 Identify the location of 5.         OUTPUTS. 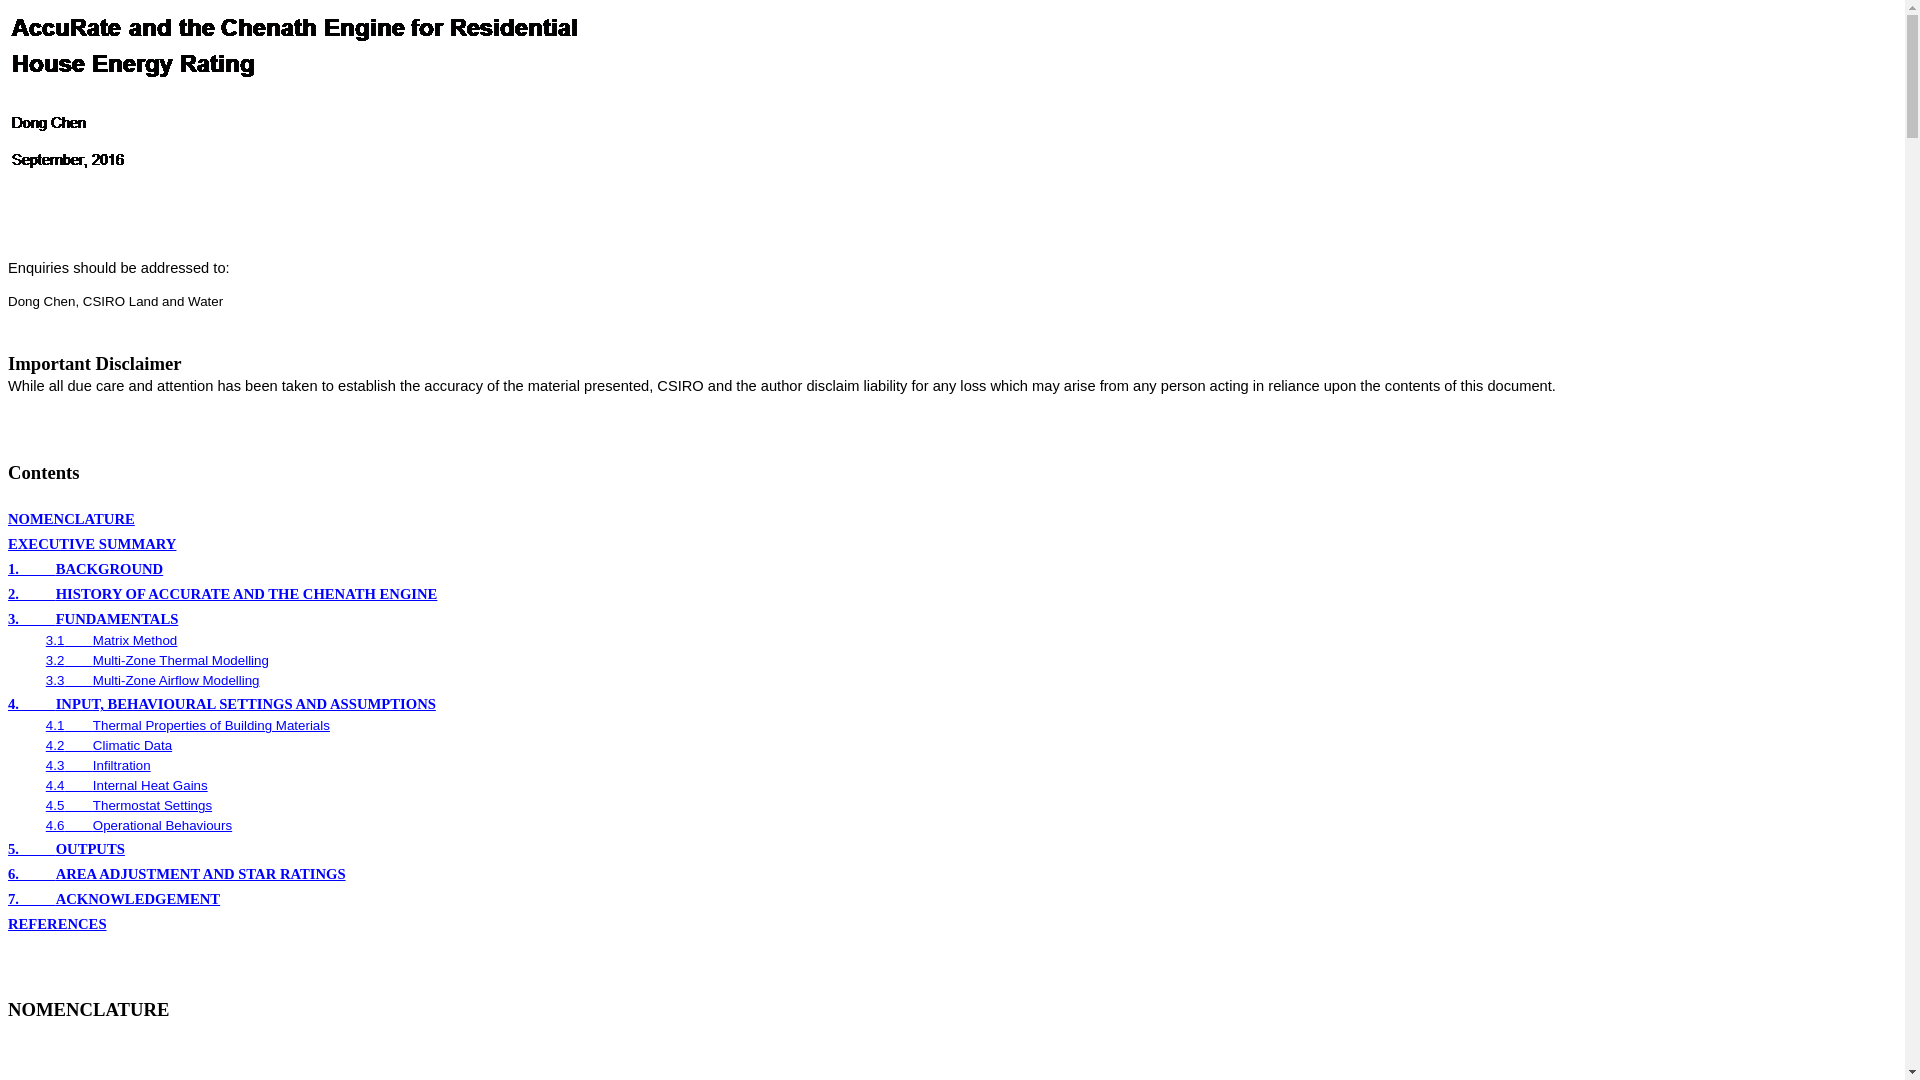
(66, 849).